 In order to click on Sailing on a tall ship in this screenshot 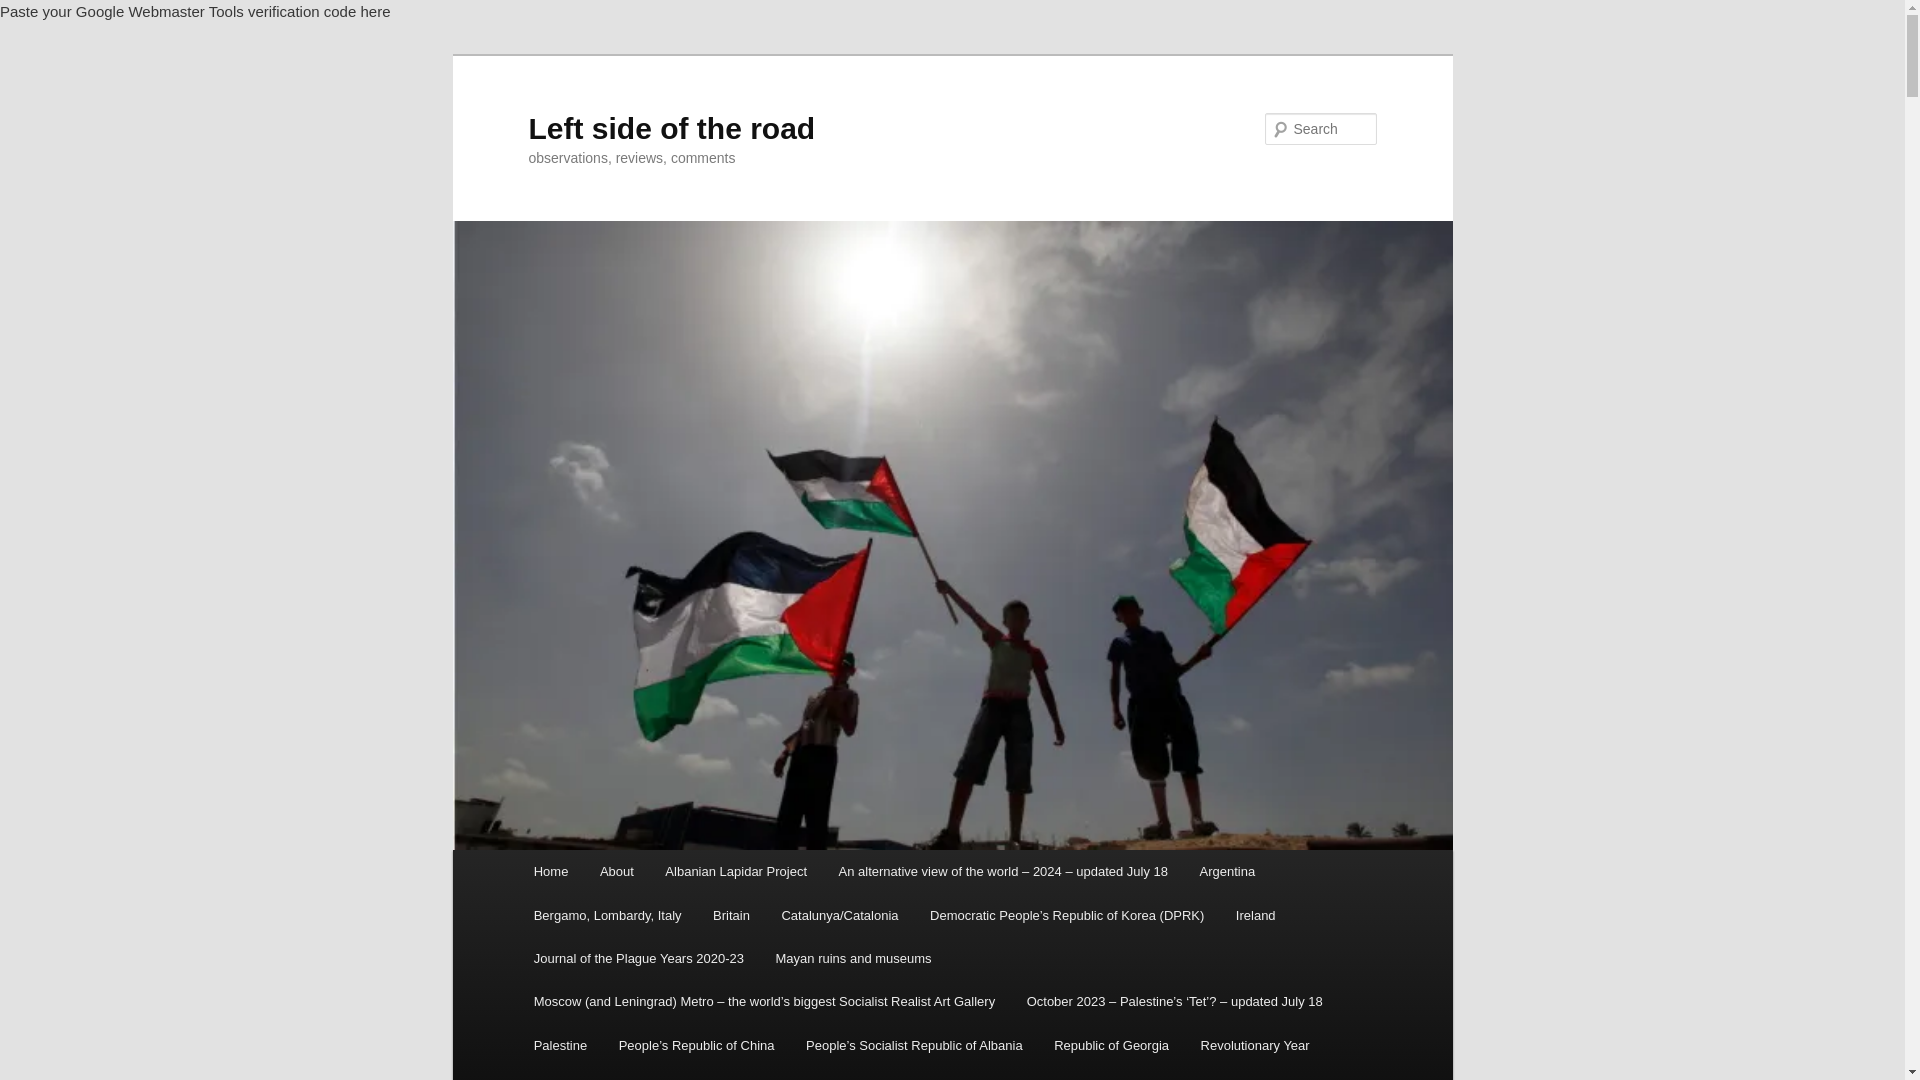, I will do `click(591, 1074)`.